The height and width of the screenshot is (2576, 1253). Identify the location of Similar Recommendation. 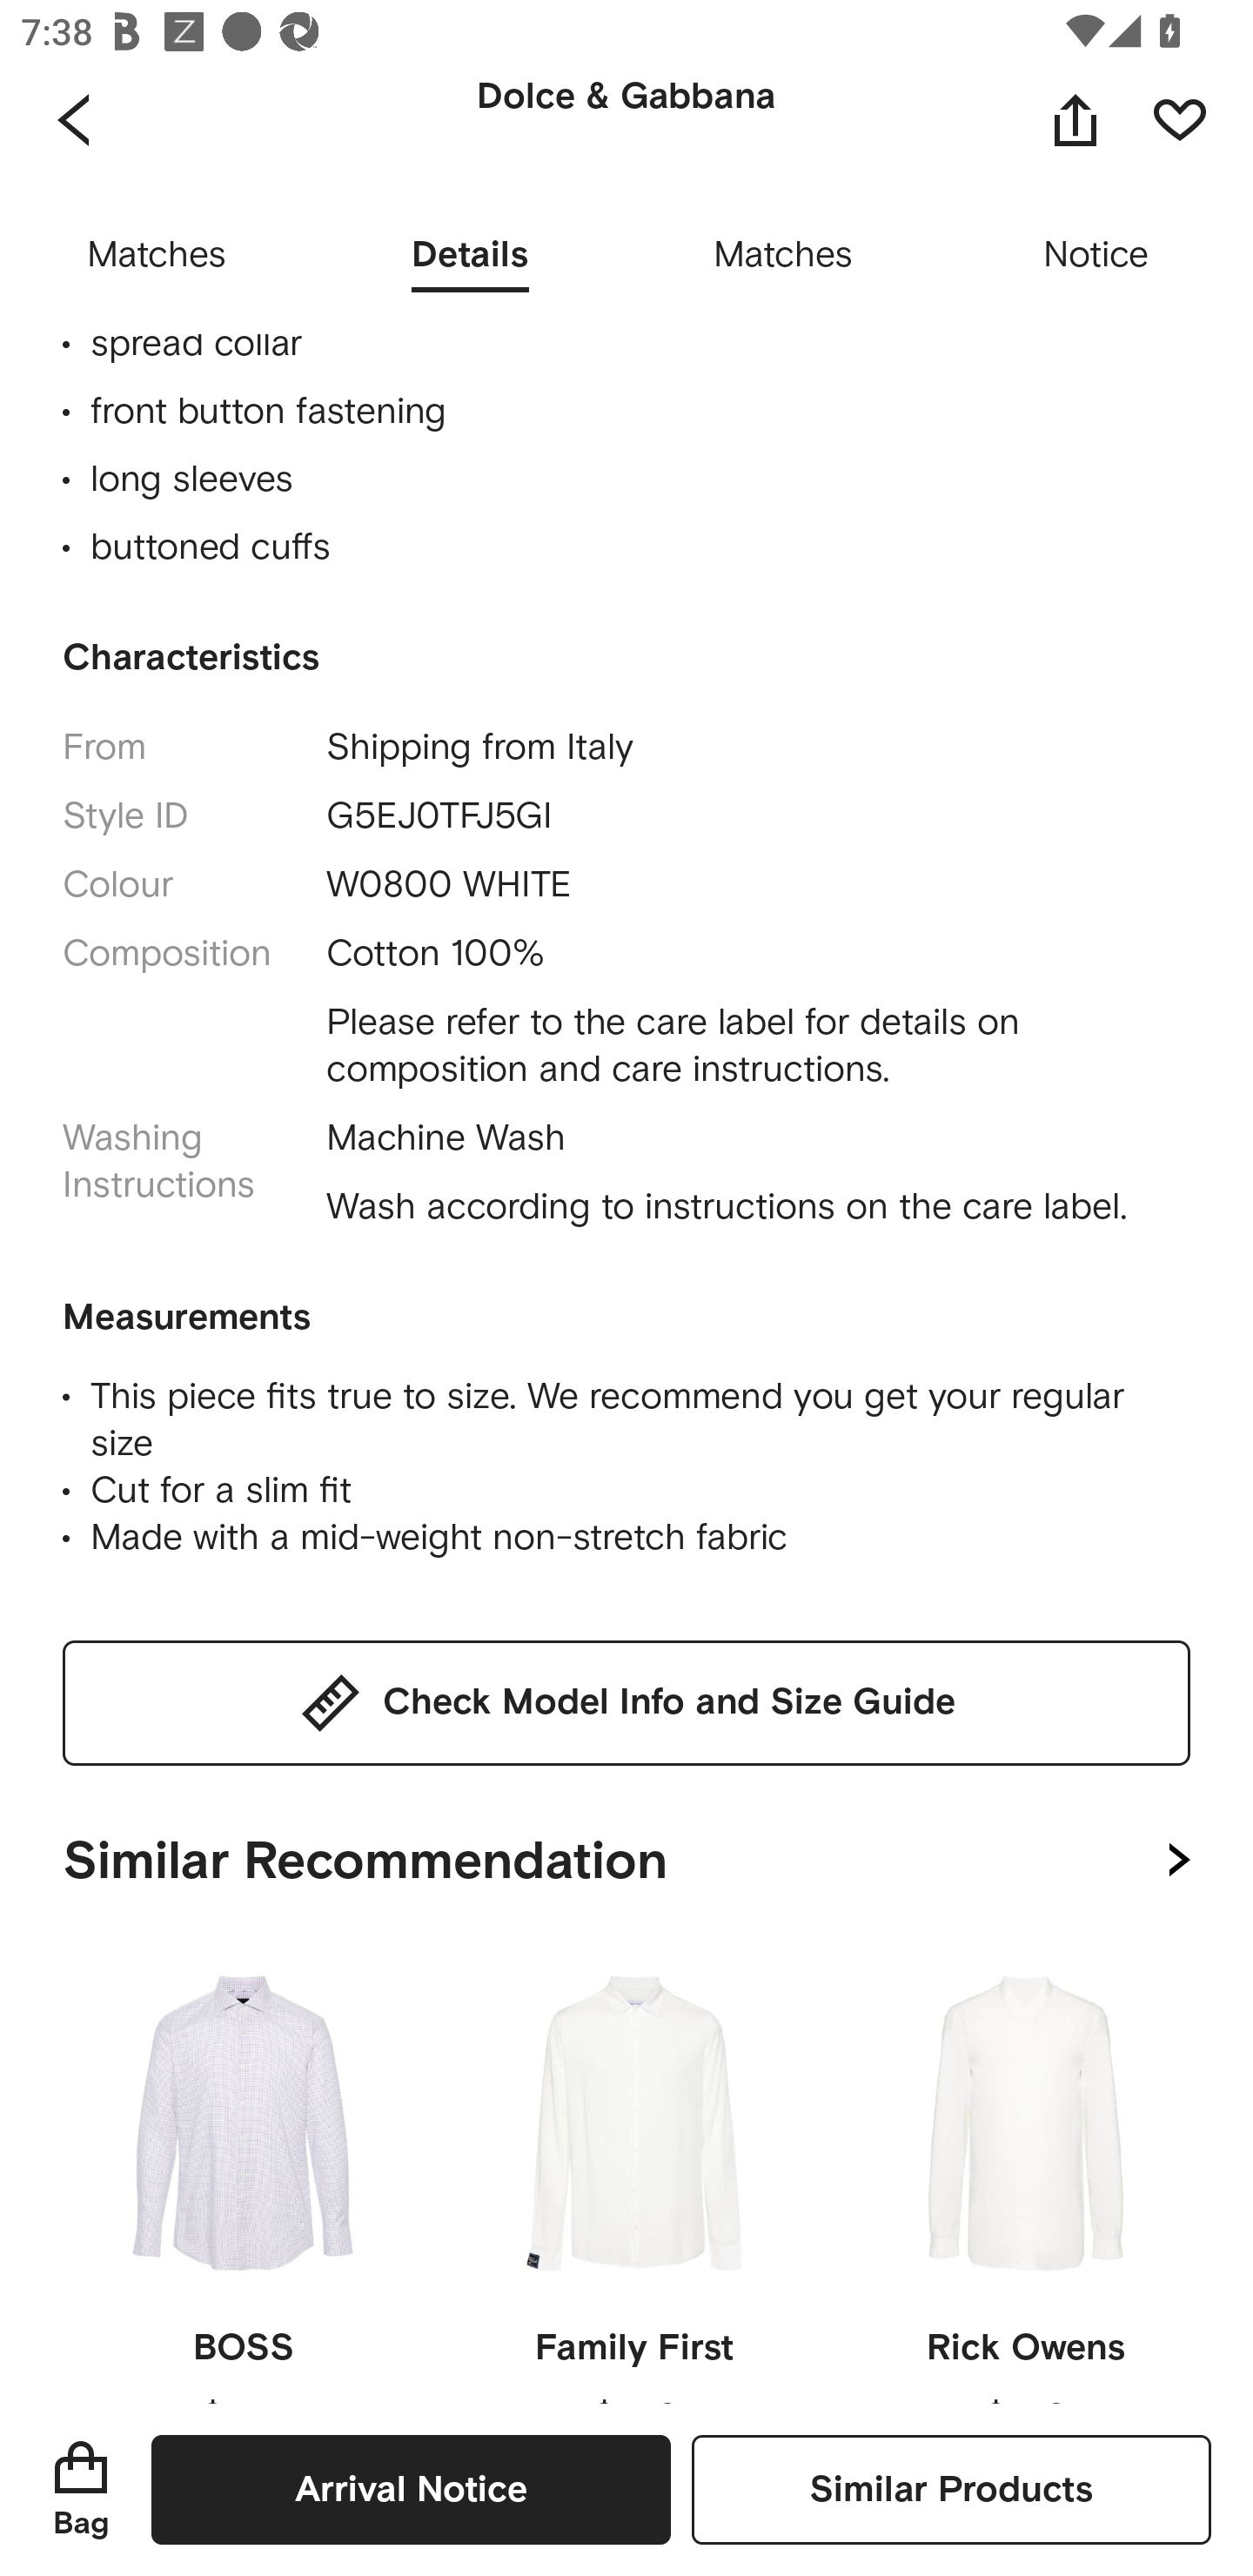
(626, 1853).